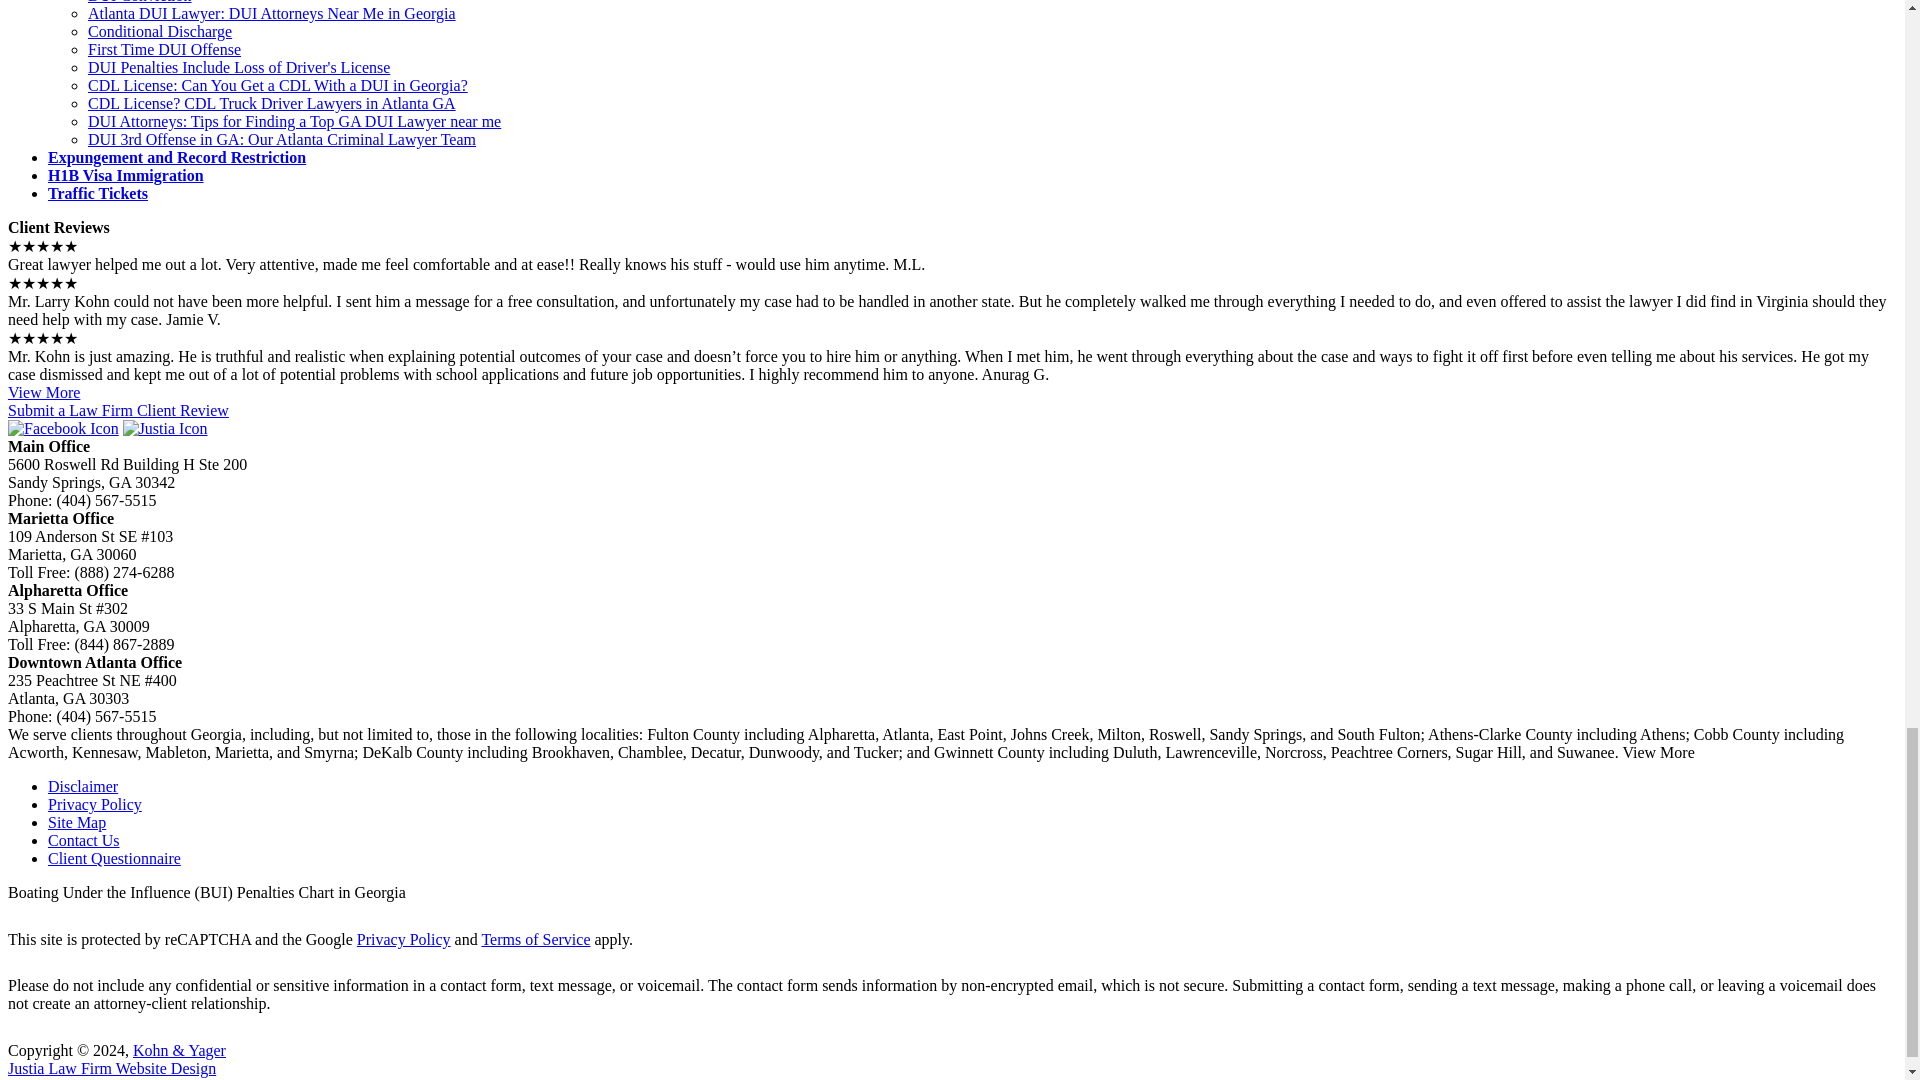 This screenshot has height=1080, width=1920. What do you see at coordinates (63, 428) in the screenshot?
I see `Facebook` at bounding box center [63, 428].